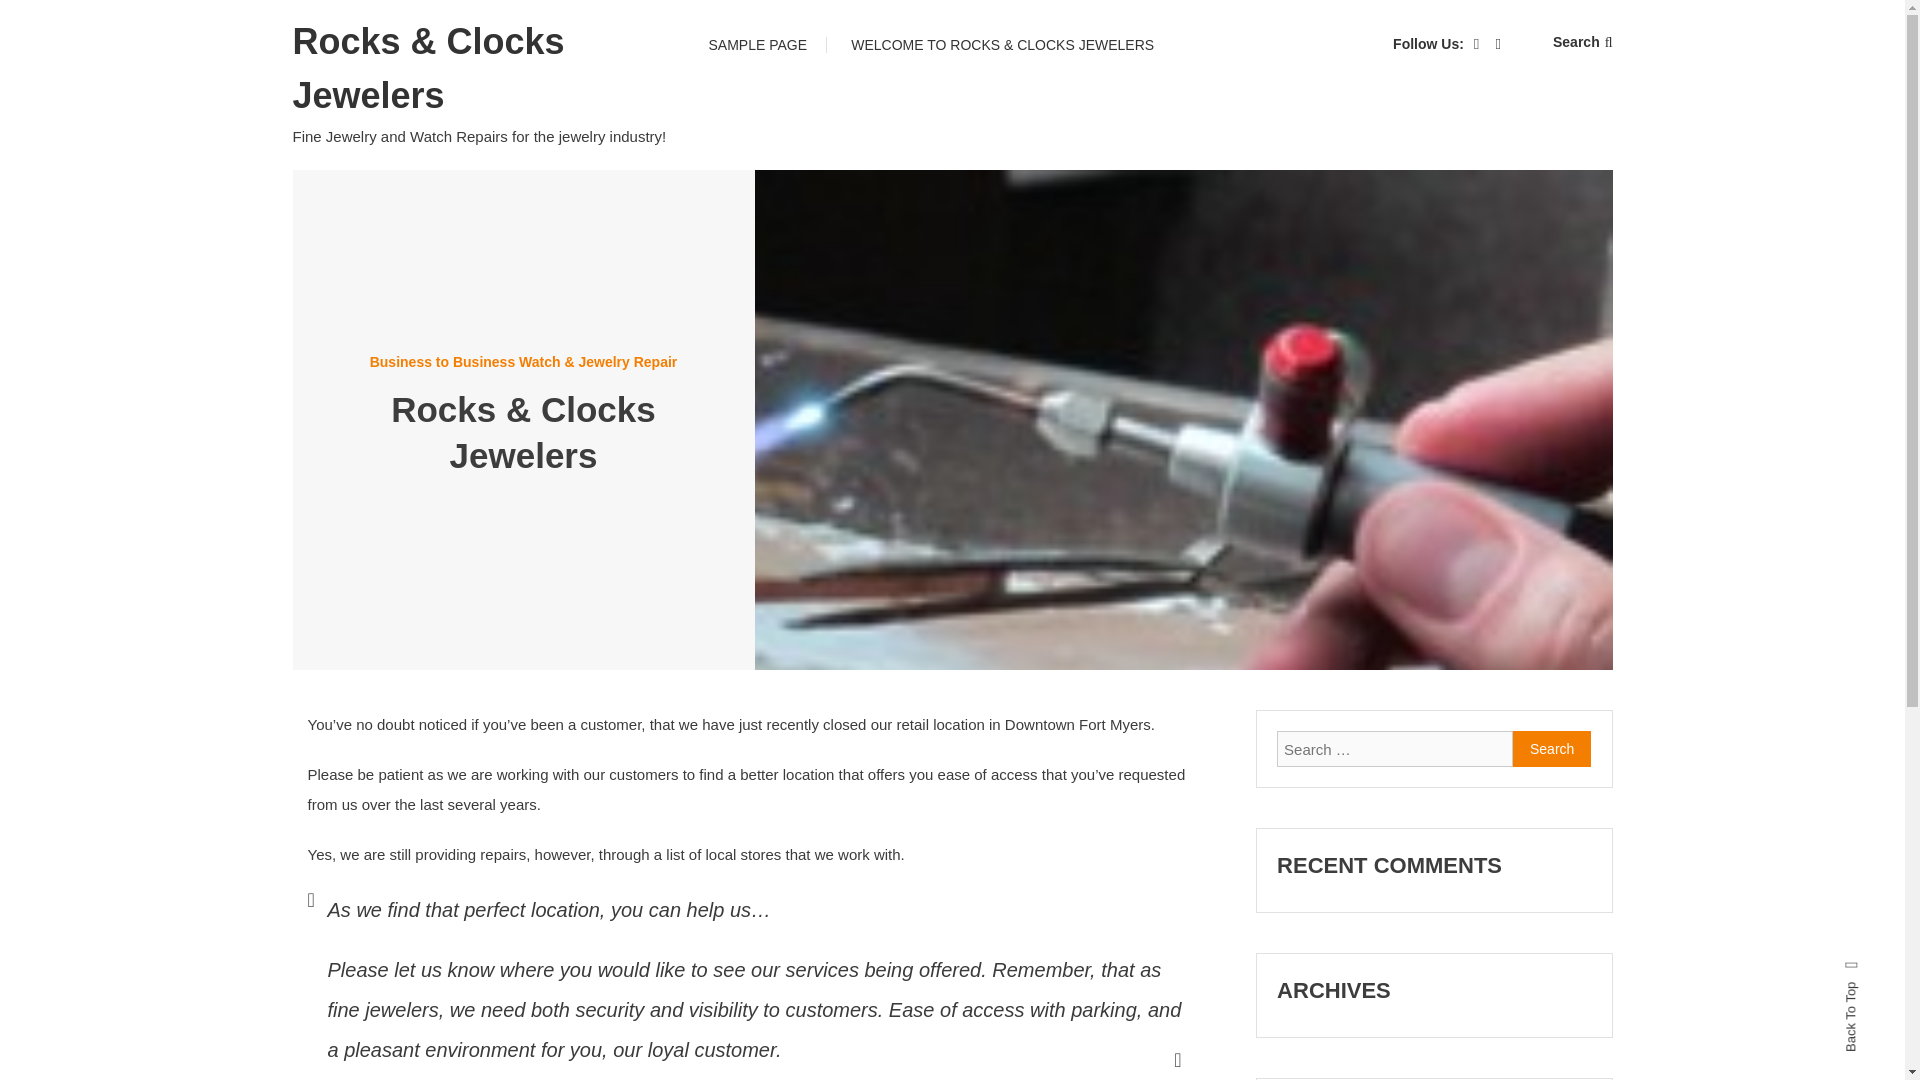 The image size is (1920, 1080). What do you see at coordinates (1552, 748) in the screenshot?
I see `Search` at bounding box center [1552, 748].